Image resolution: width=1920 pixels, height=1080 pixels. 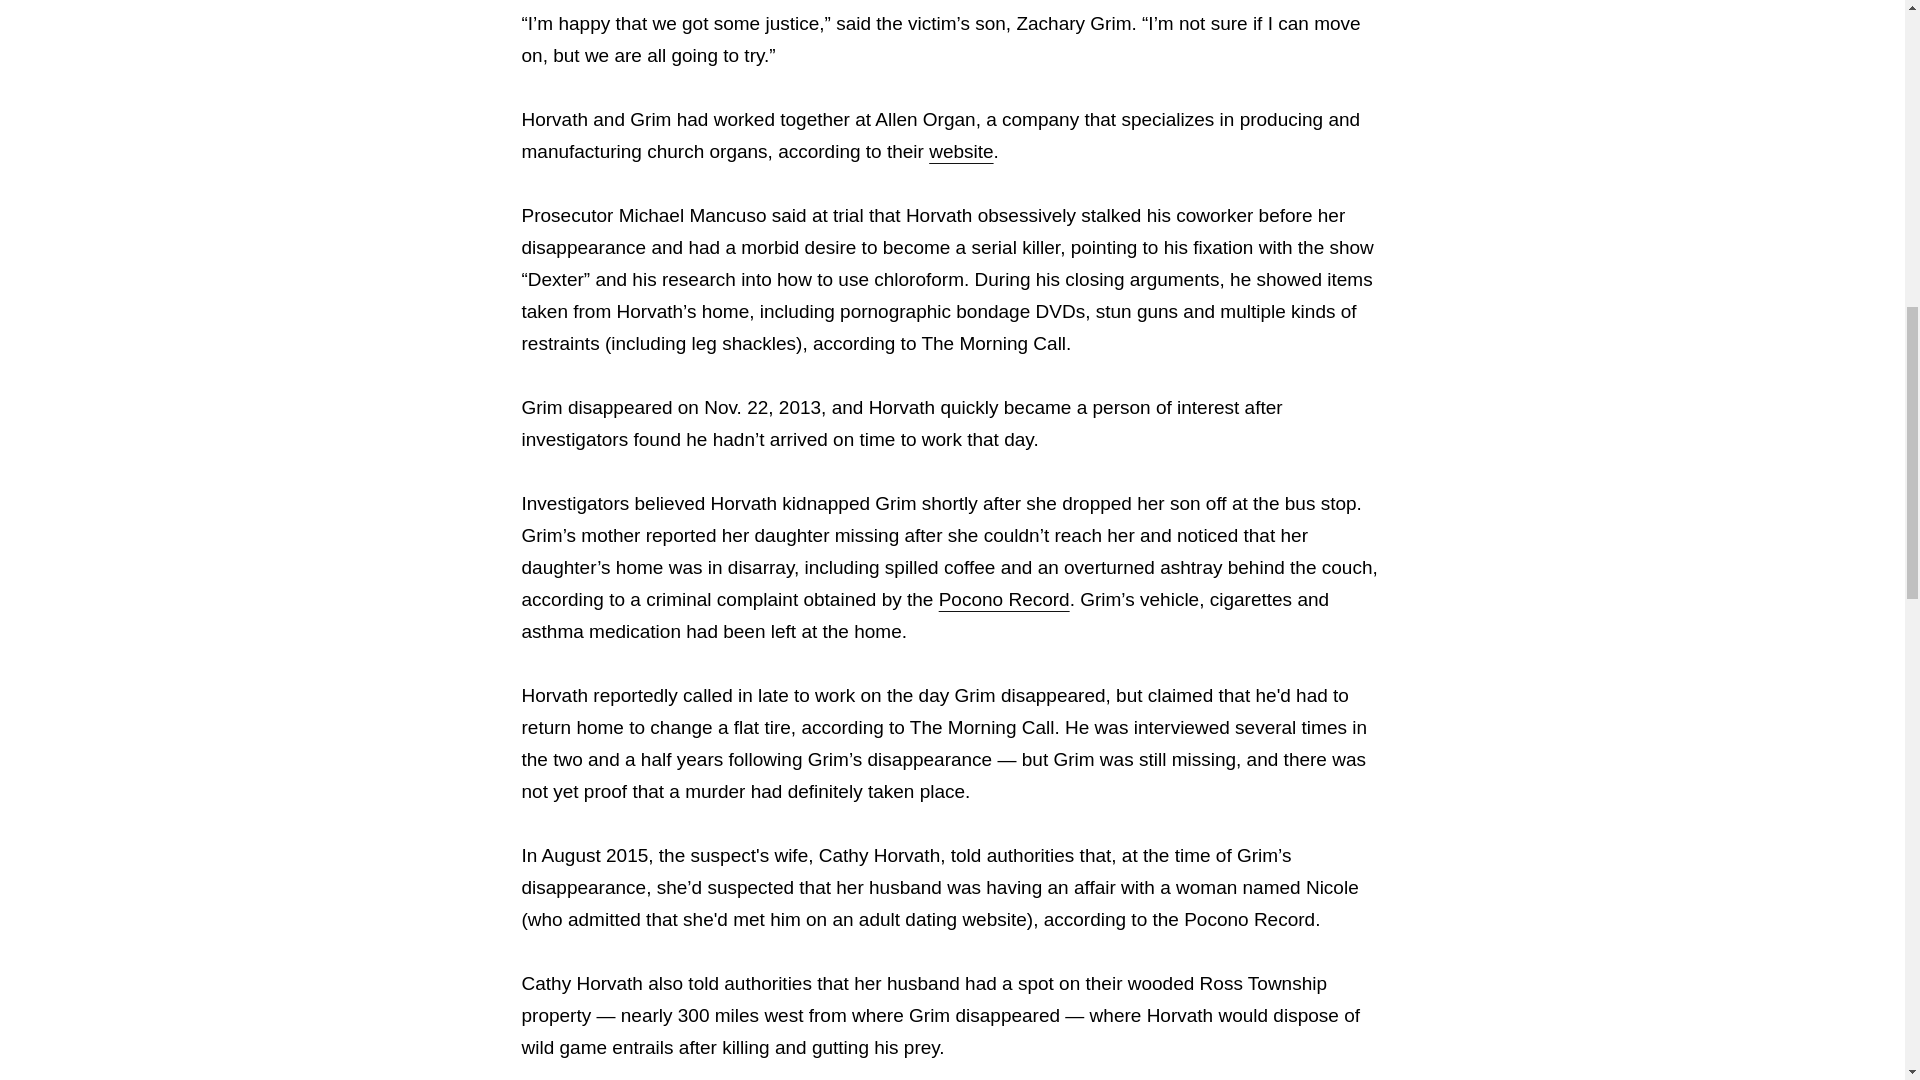 I want to click on website, so click(x=960, y=152).